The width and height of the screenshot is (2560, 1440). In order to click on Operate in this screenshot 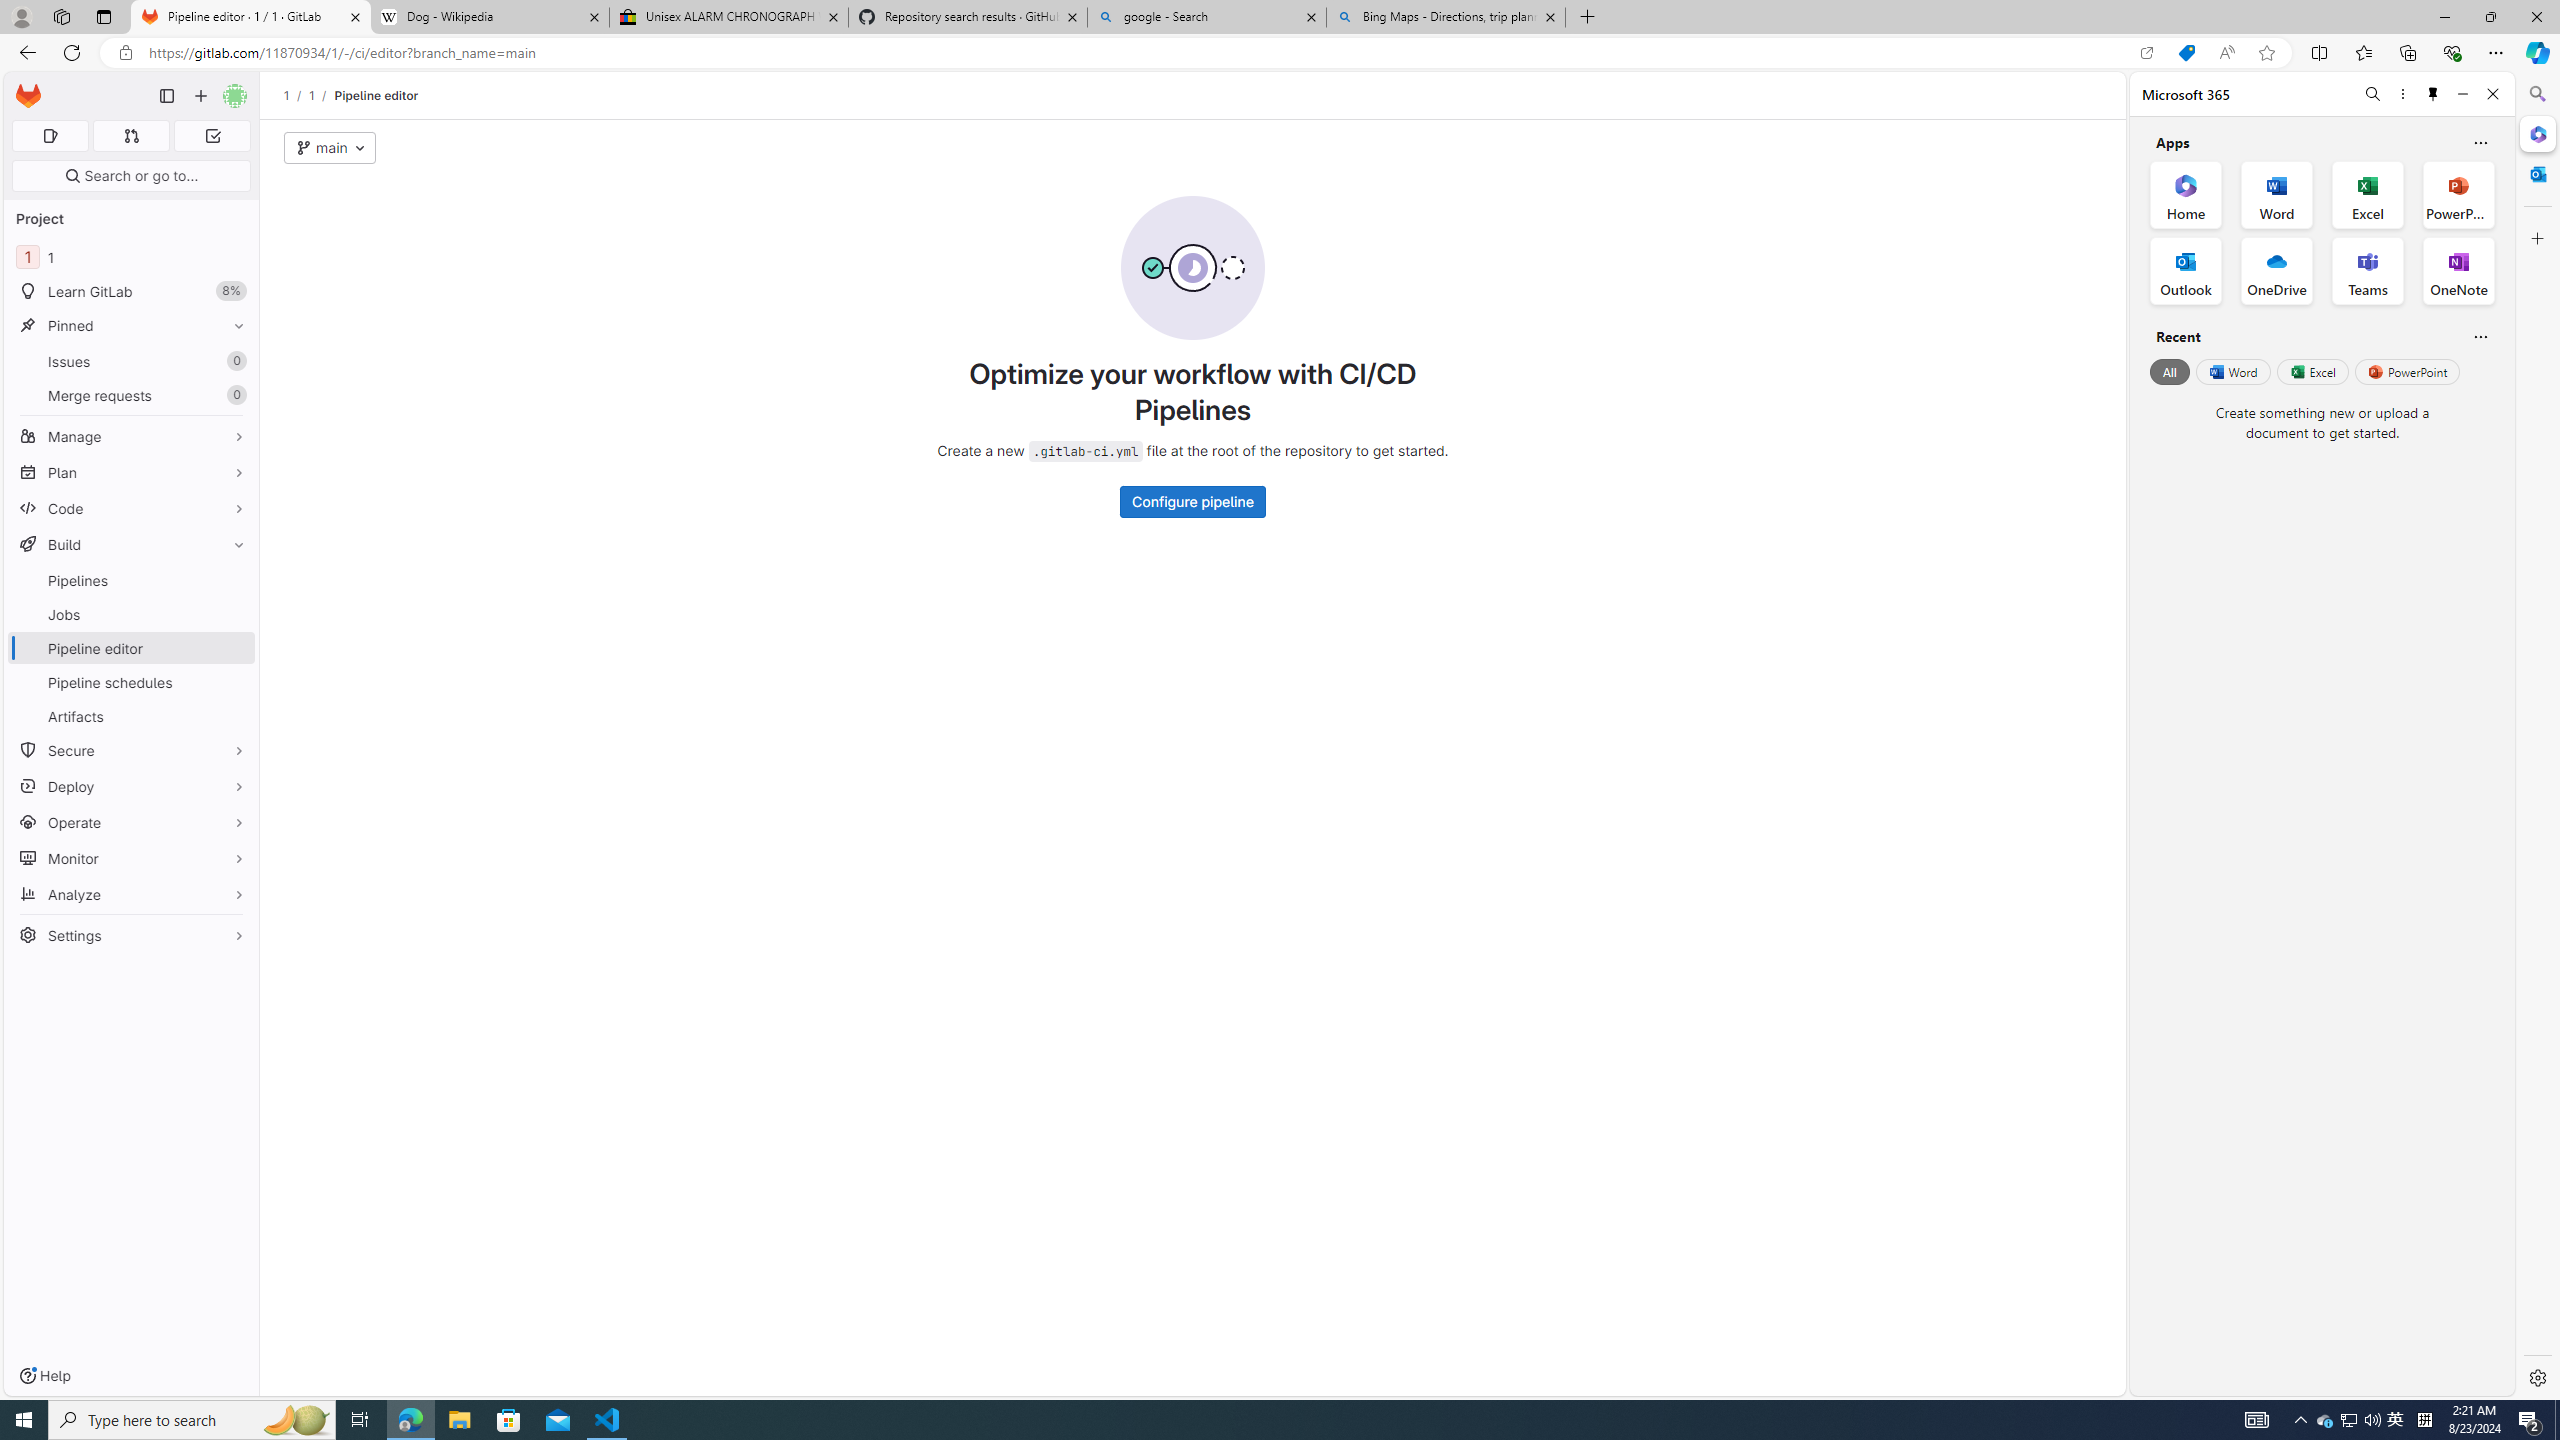, I will do `click(132, 822)`.